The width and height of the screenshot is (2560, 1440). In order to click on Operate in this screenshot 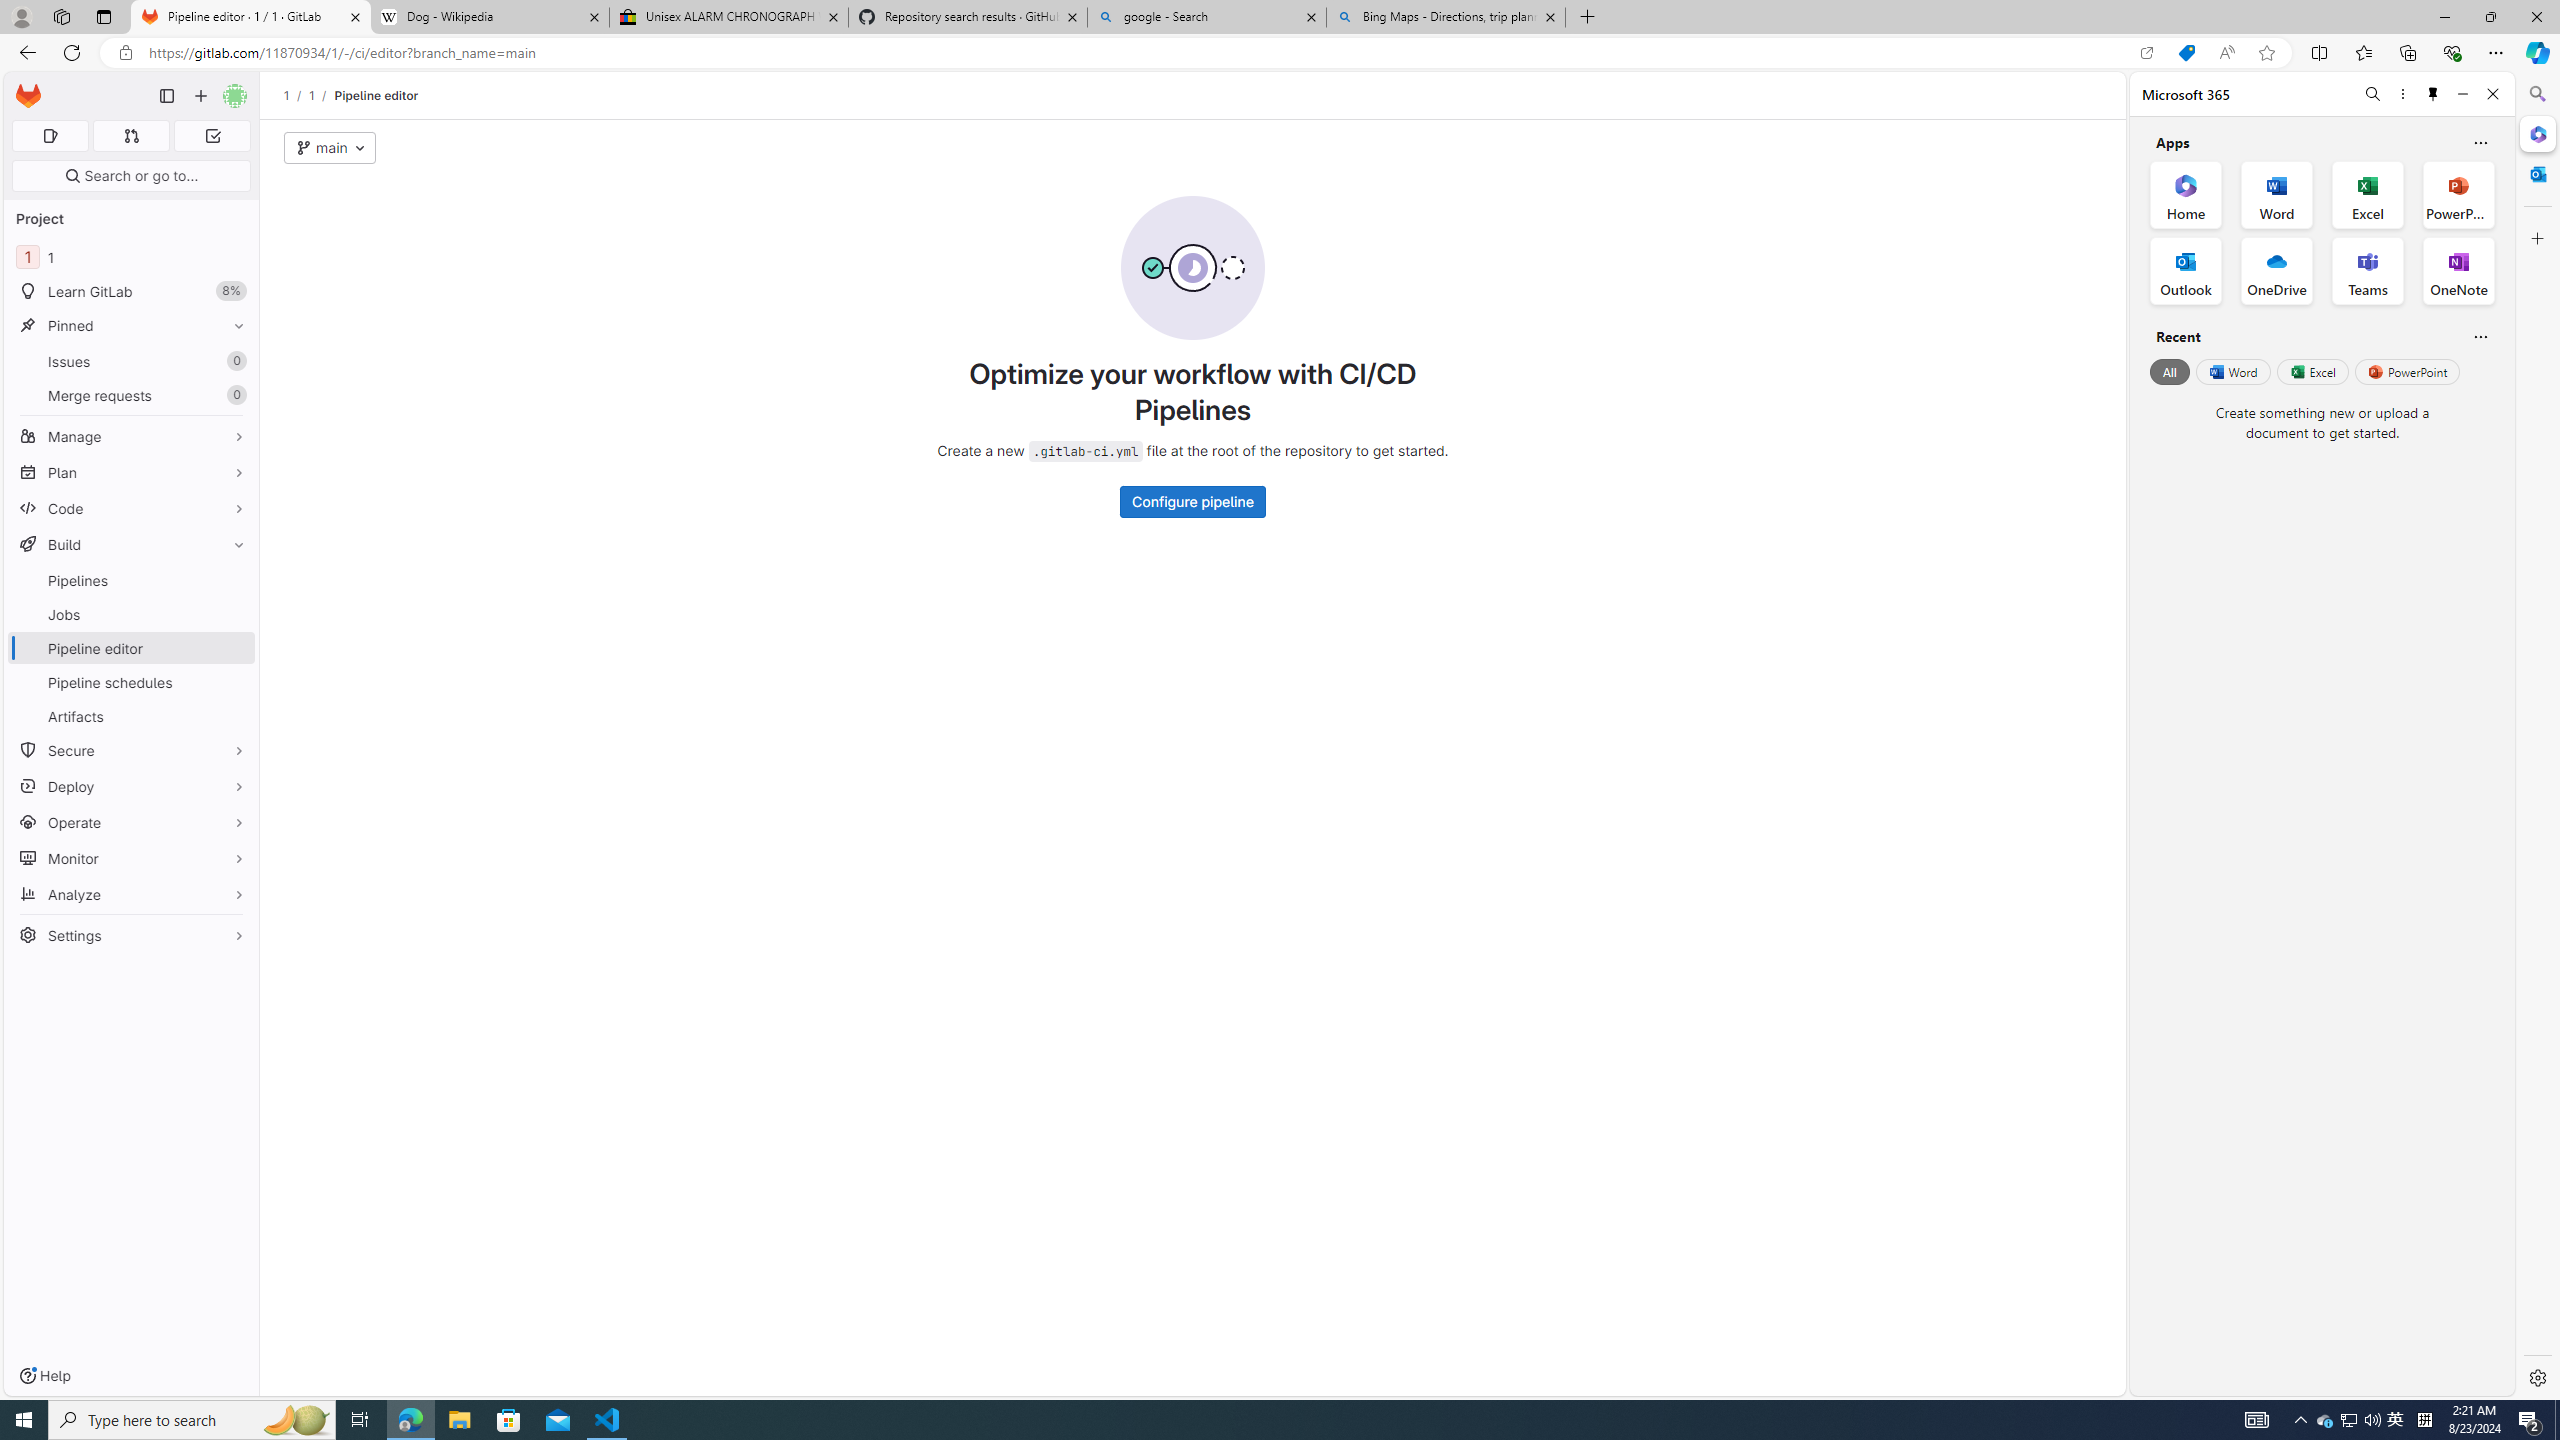, I will do `click(132, 822)`.